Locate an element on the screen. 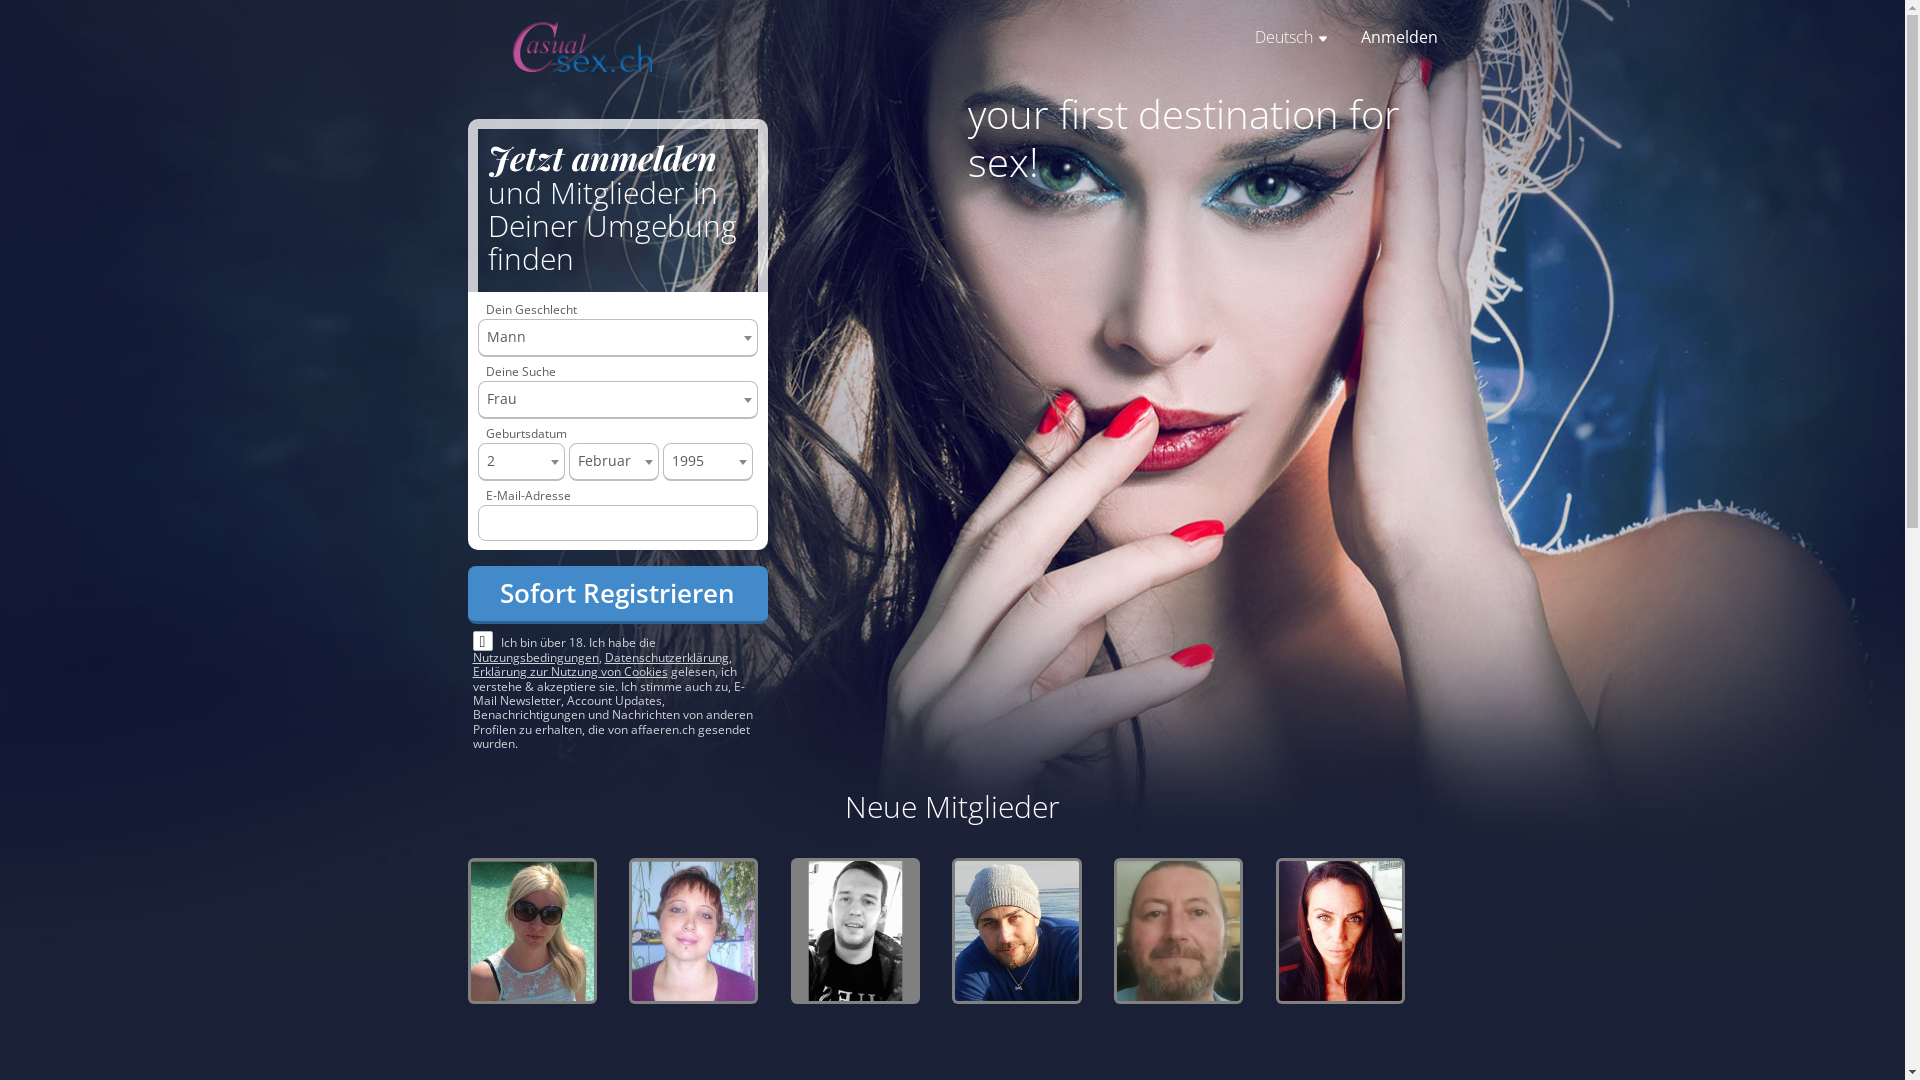 This screenshot has width=1920, height=1080. Sofort registrieren is located at coordinates (618, 594).